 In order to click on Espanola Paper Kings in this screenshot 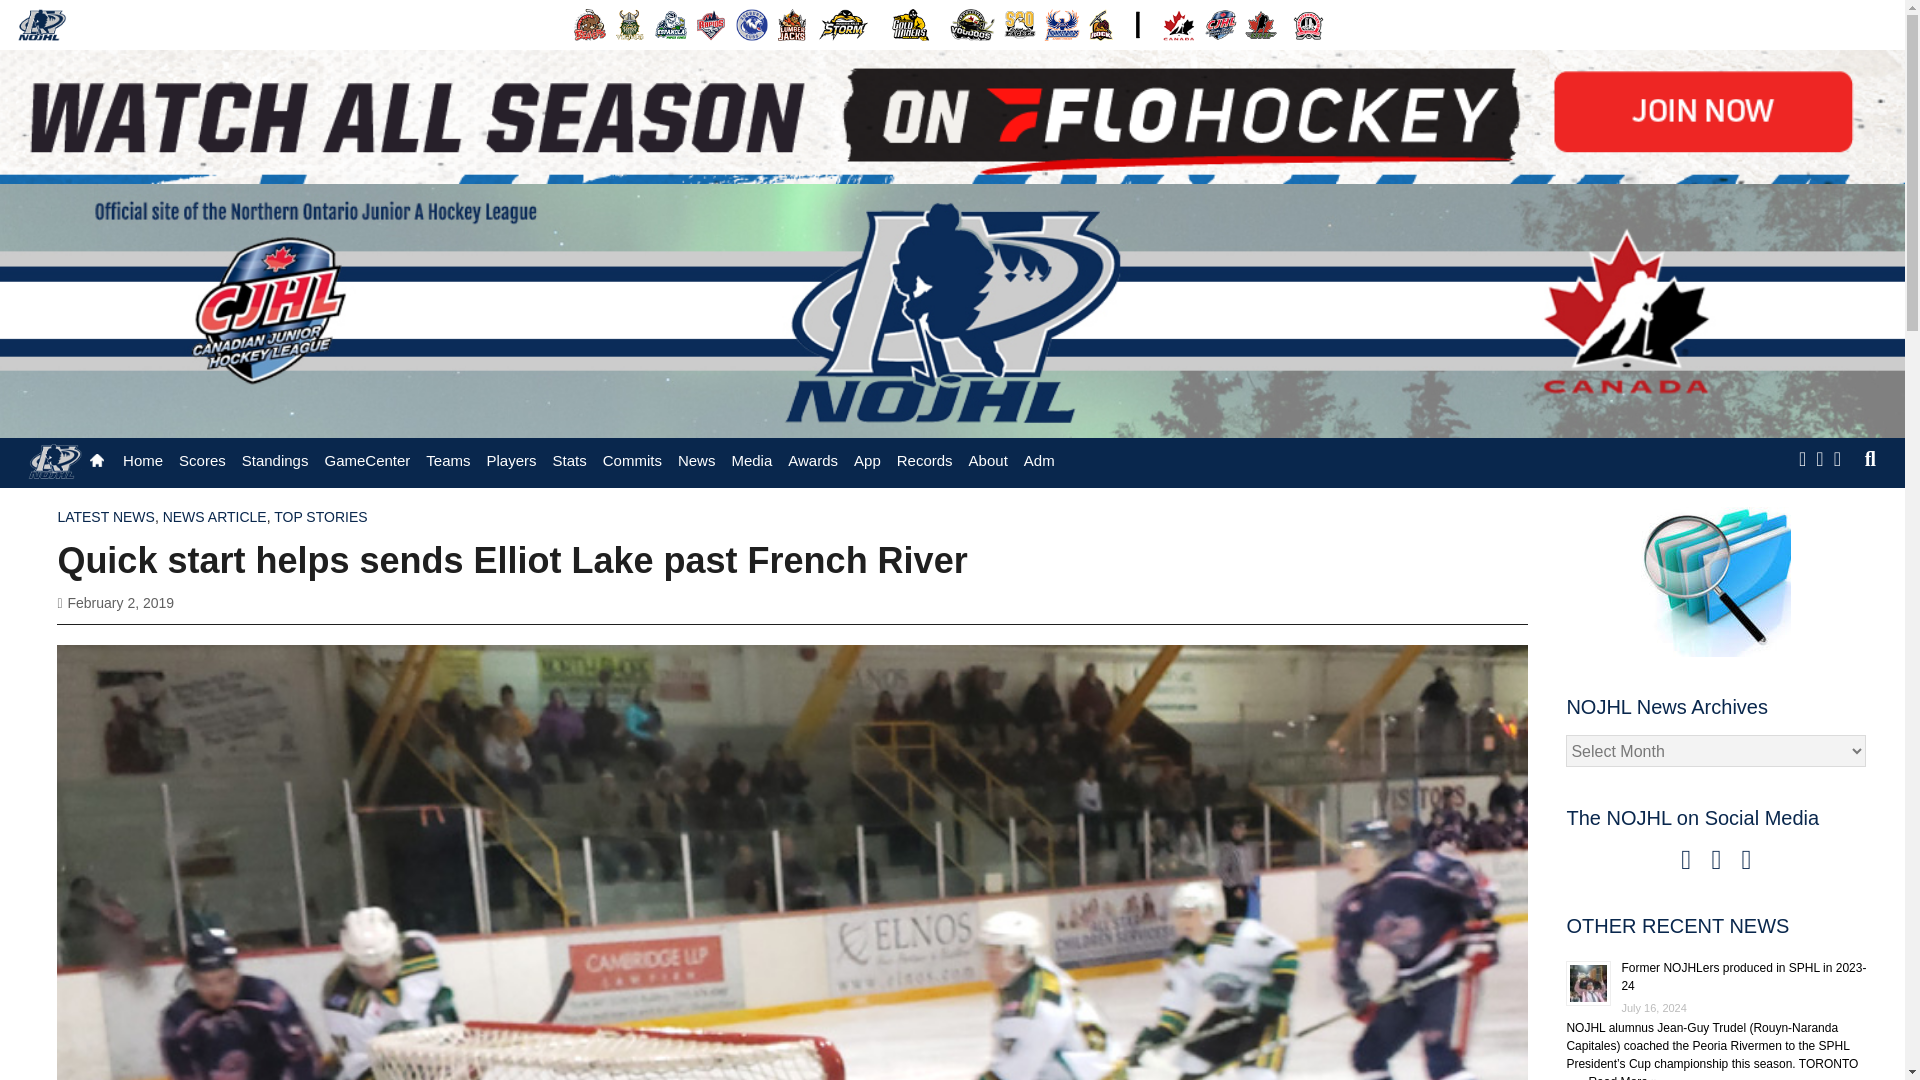, I will do `click(670, 24)`.